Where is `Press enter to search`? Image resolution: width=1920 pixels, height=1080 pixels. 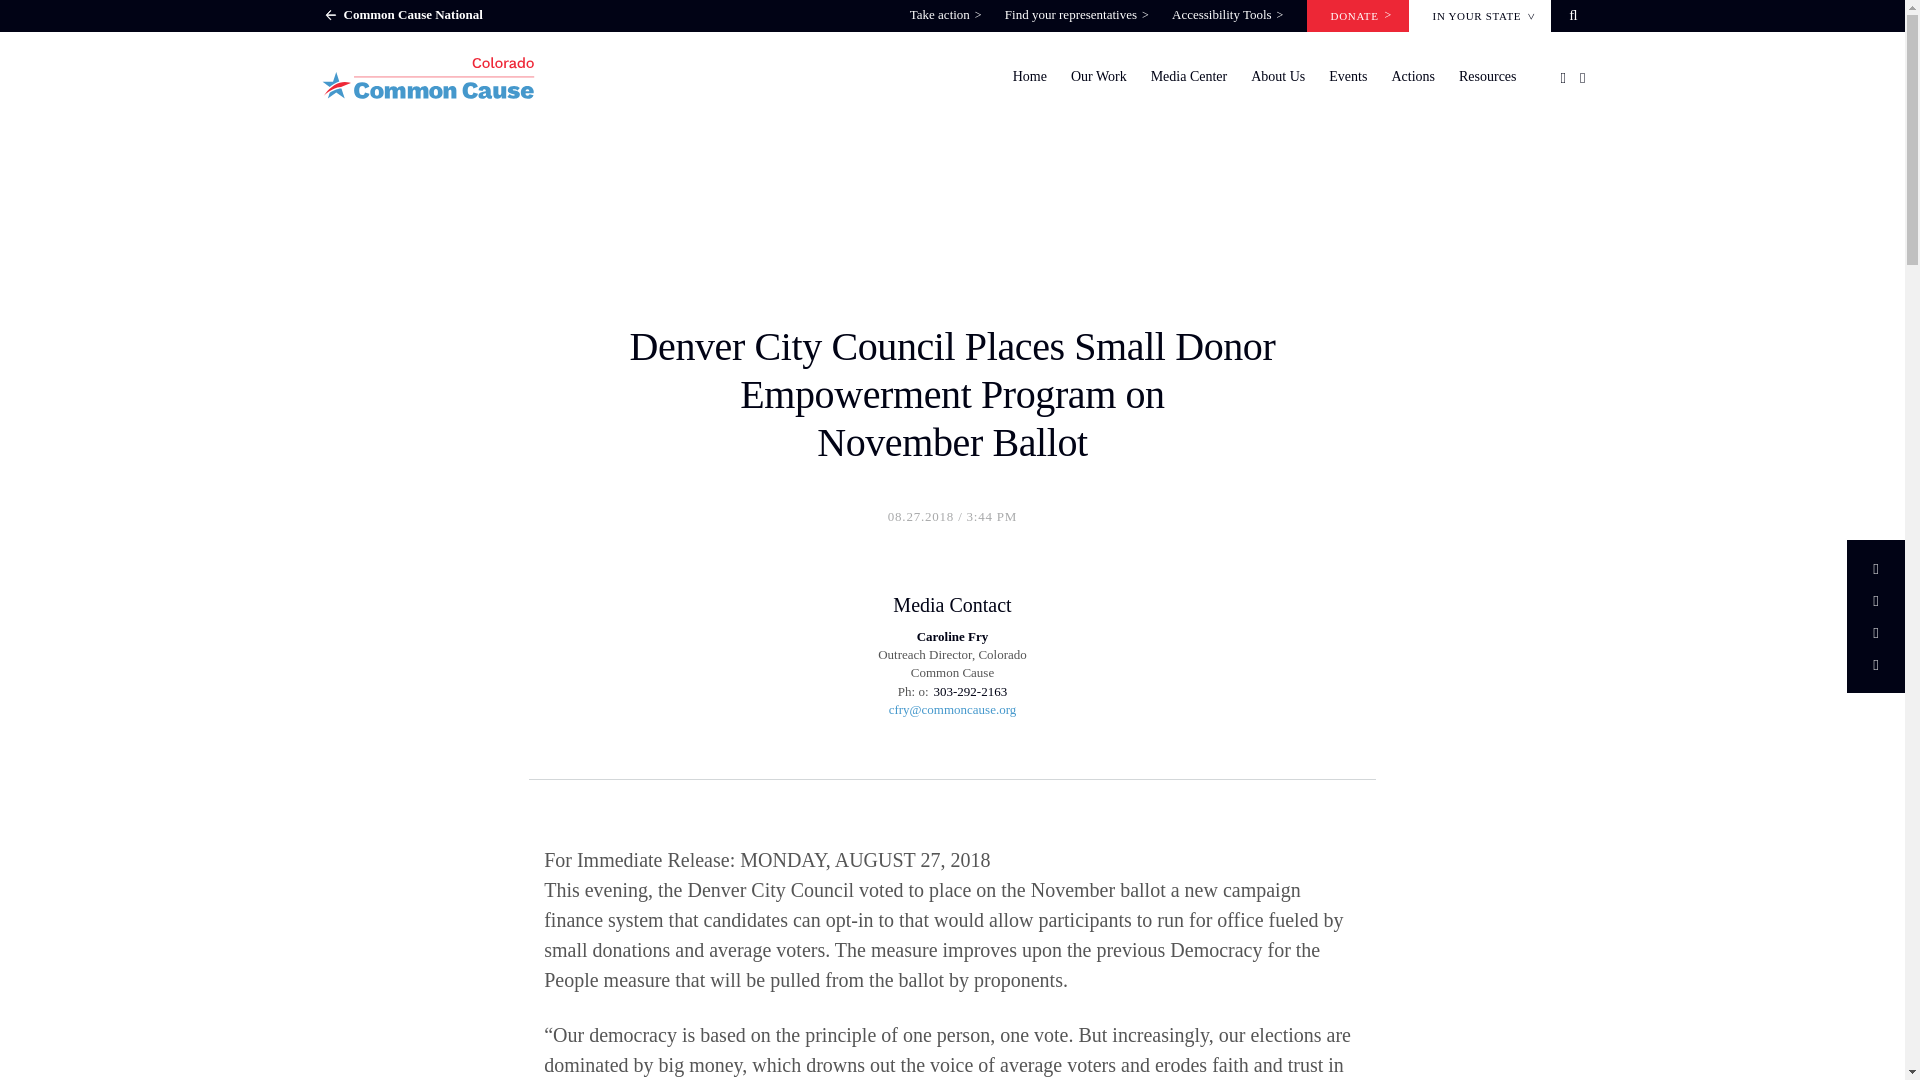
Press enter to search is located at coordinates (1036, 614).